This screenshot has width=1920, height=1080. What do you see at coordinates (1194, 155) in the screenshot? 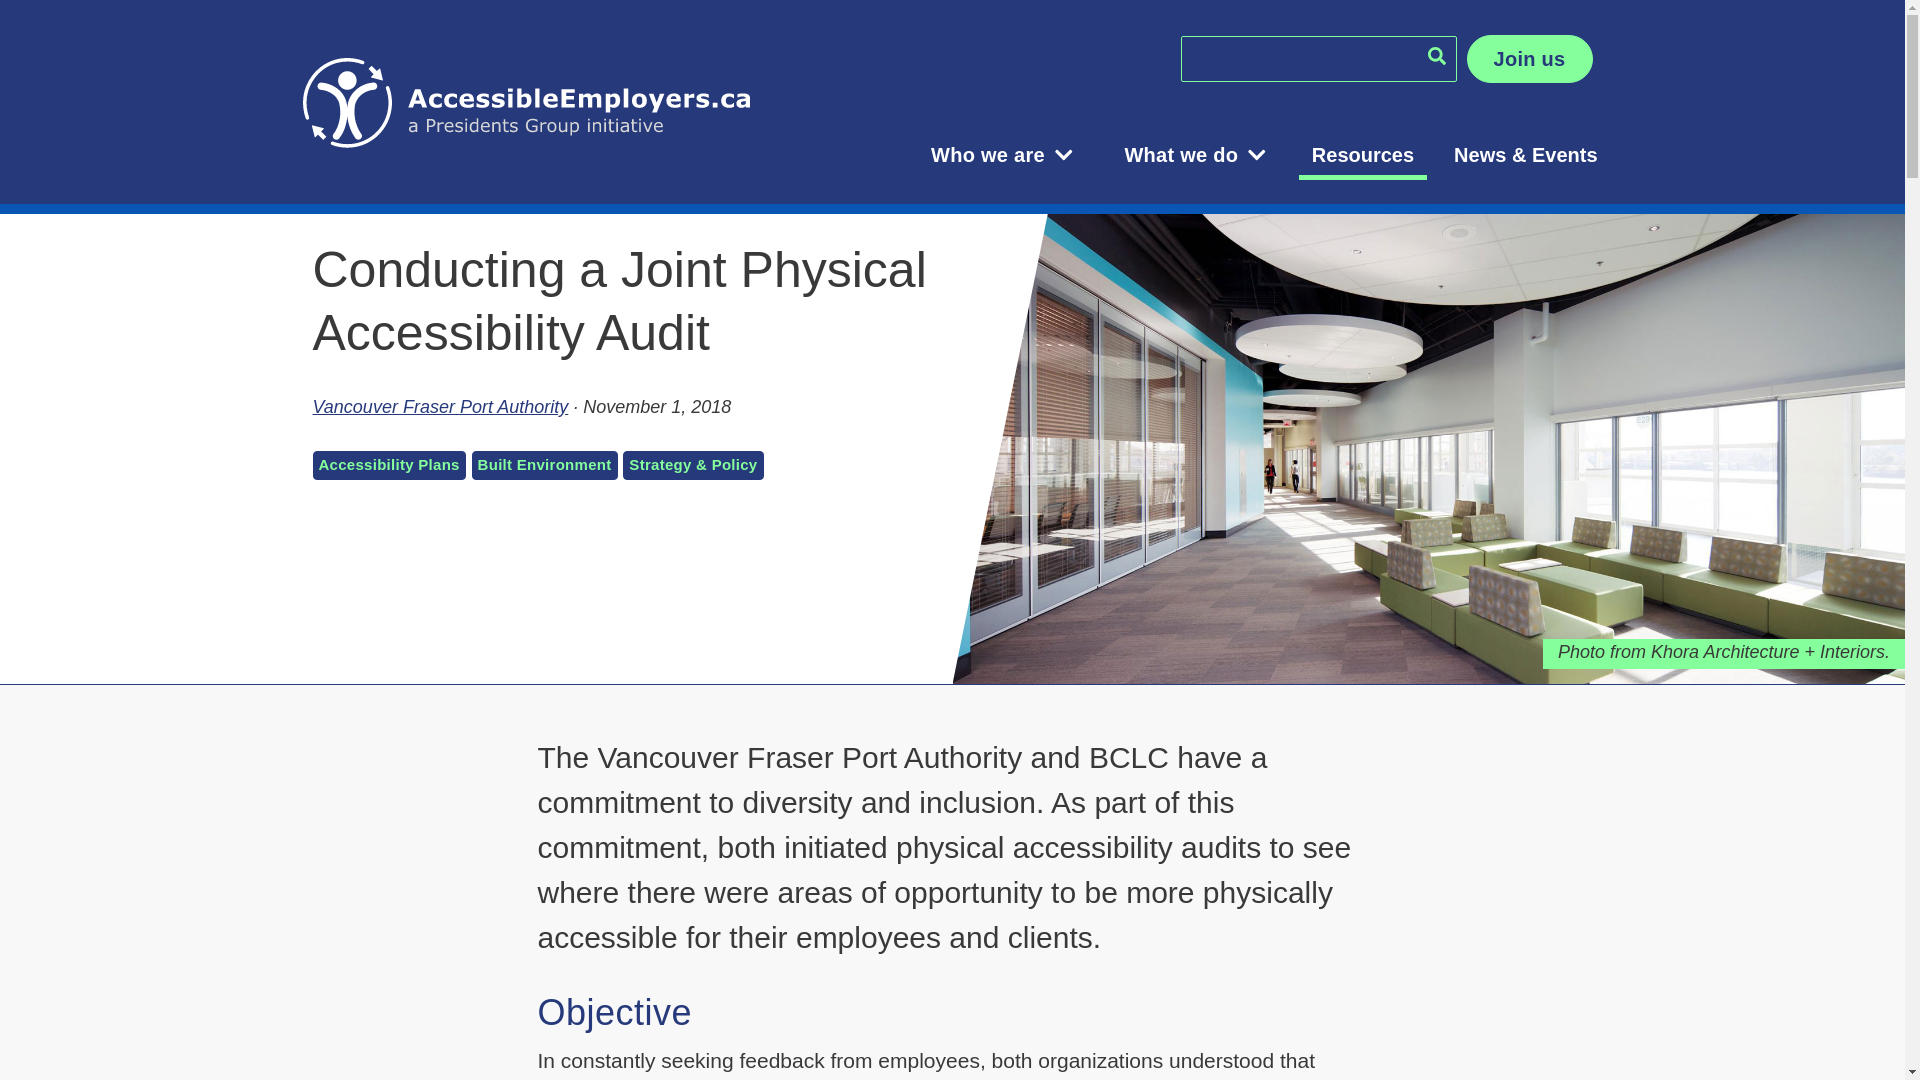
I see `What we do` at bounding box center [1194, 155].